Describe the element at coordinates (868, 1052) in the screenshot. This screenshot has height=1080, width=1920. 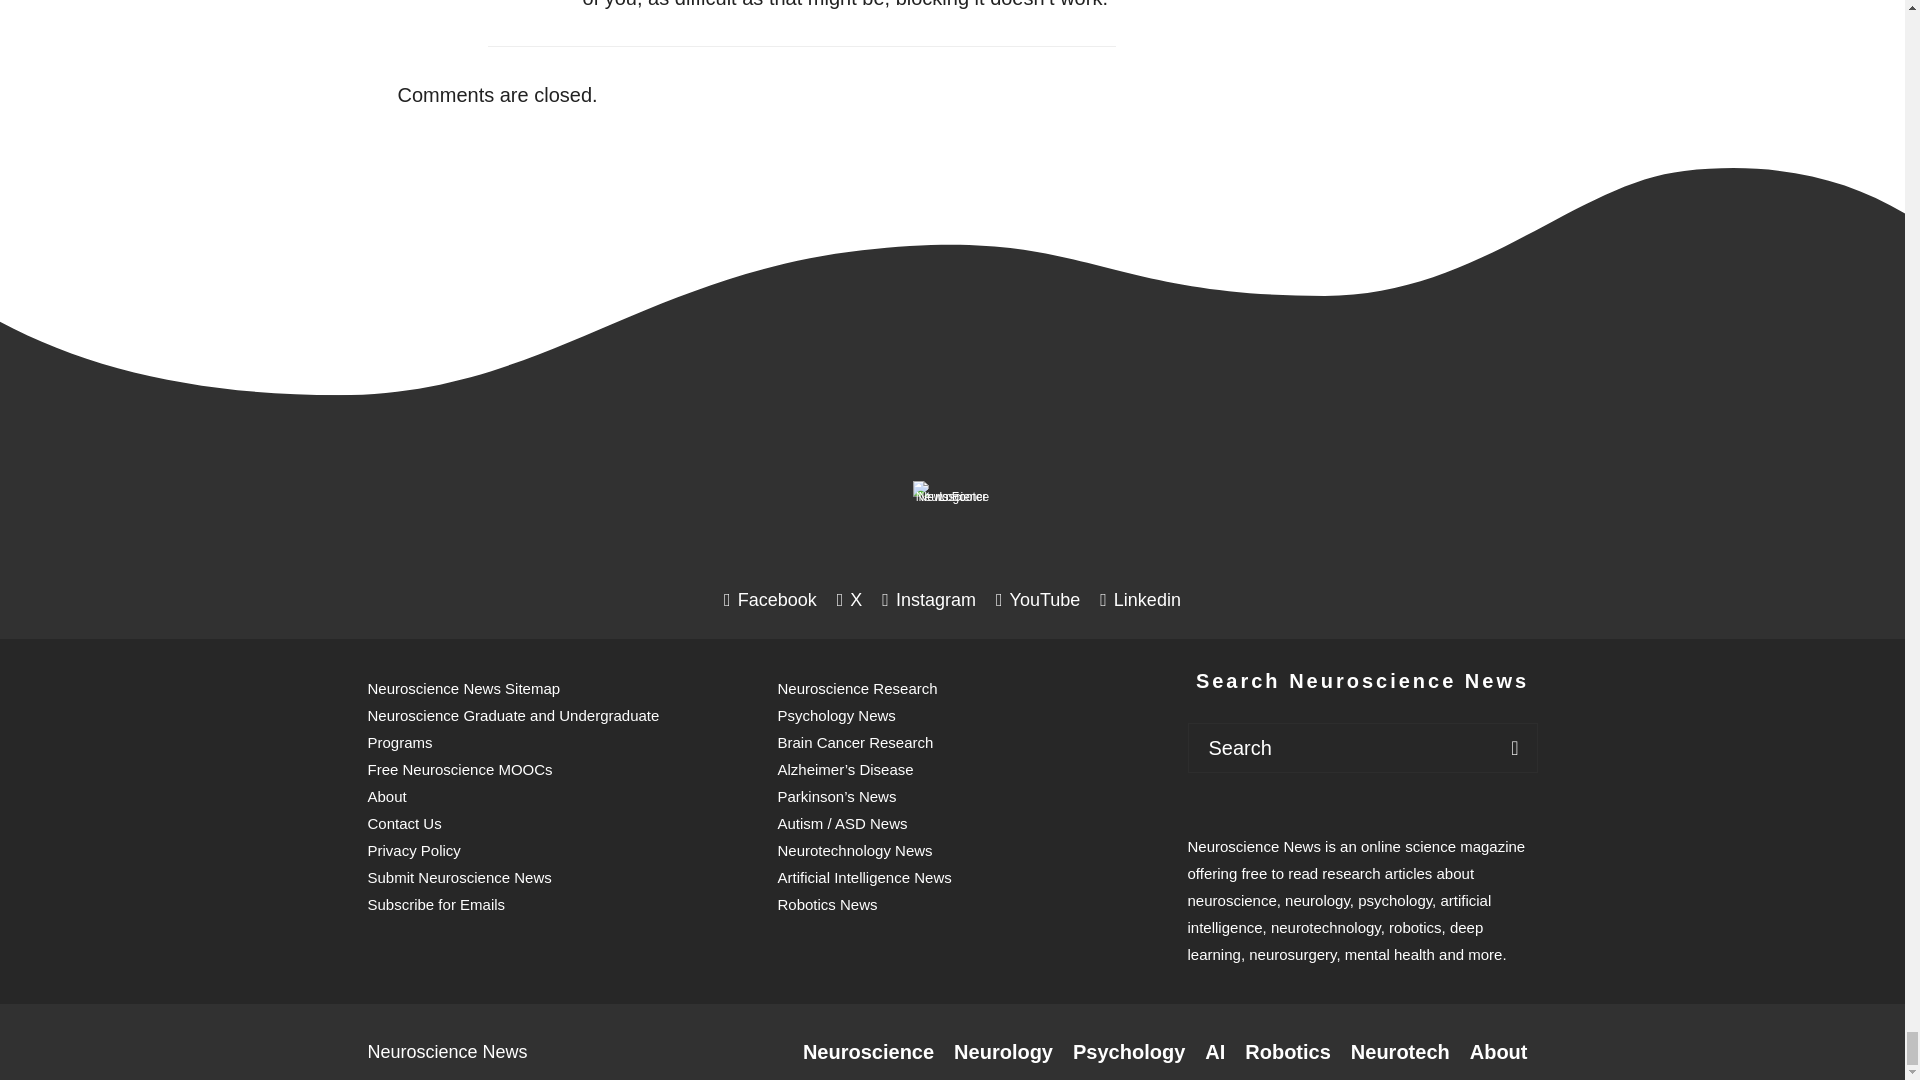
I see `Neuroscience Research` at that location.